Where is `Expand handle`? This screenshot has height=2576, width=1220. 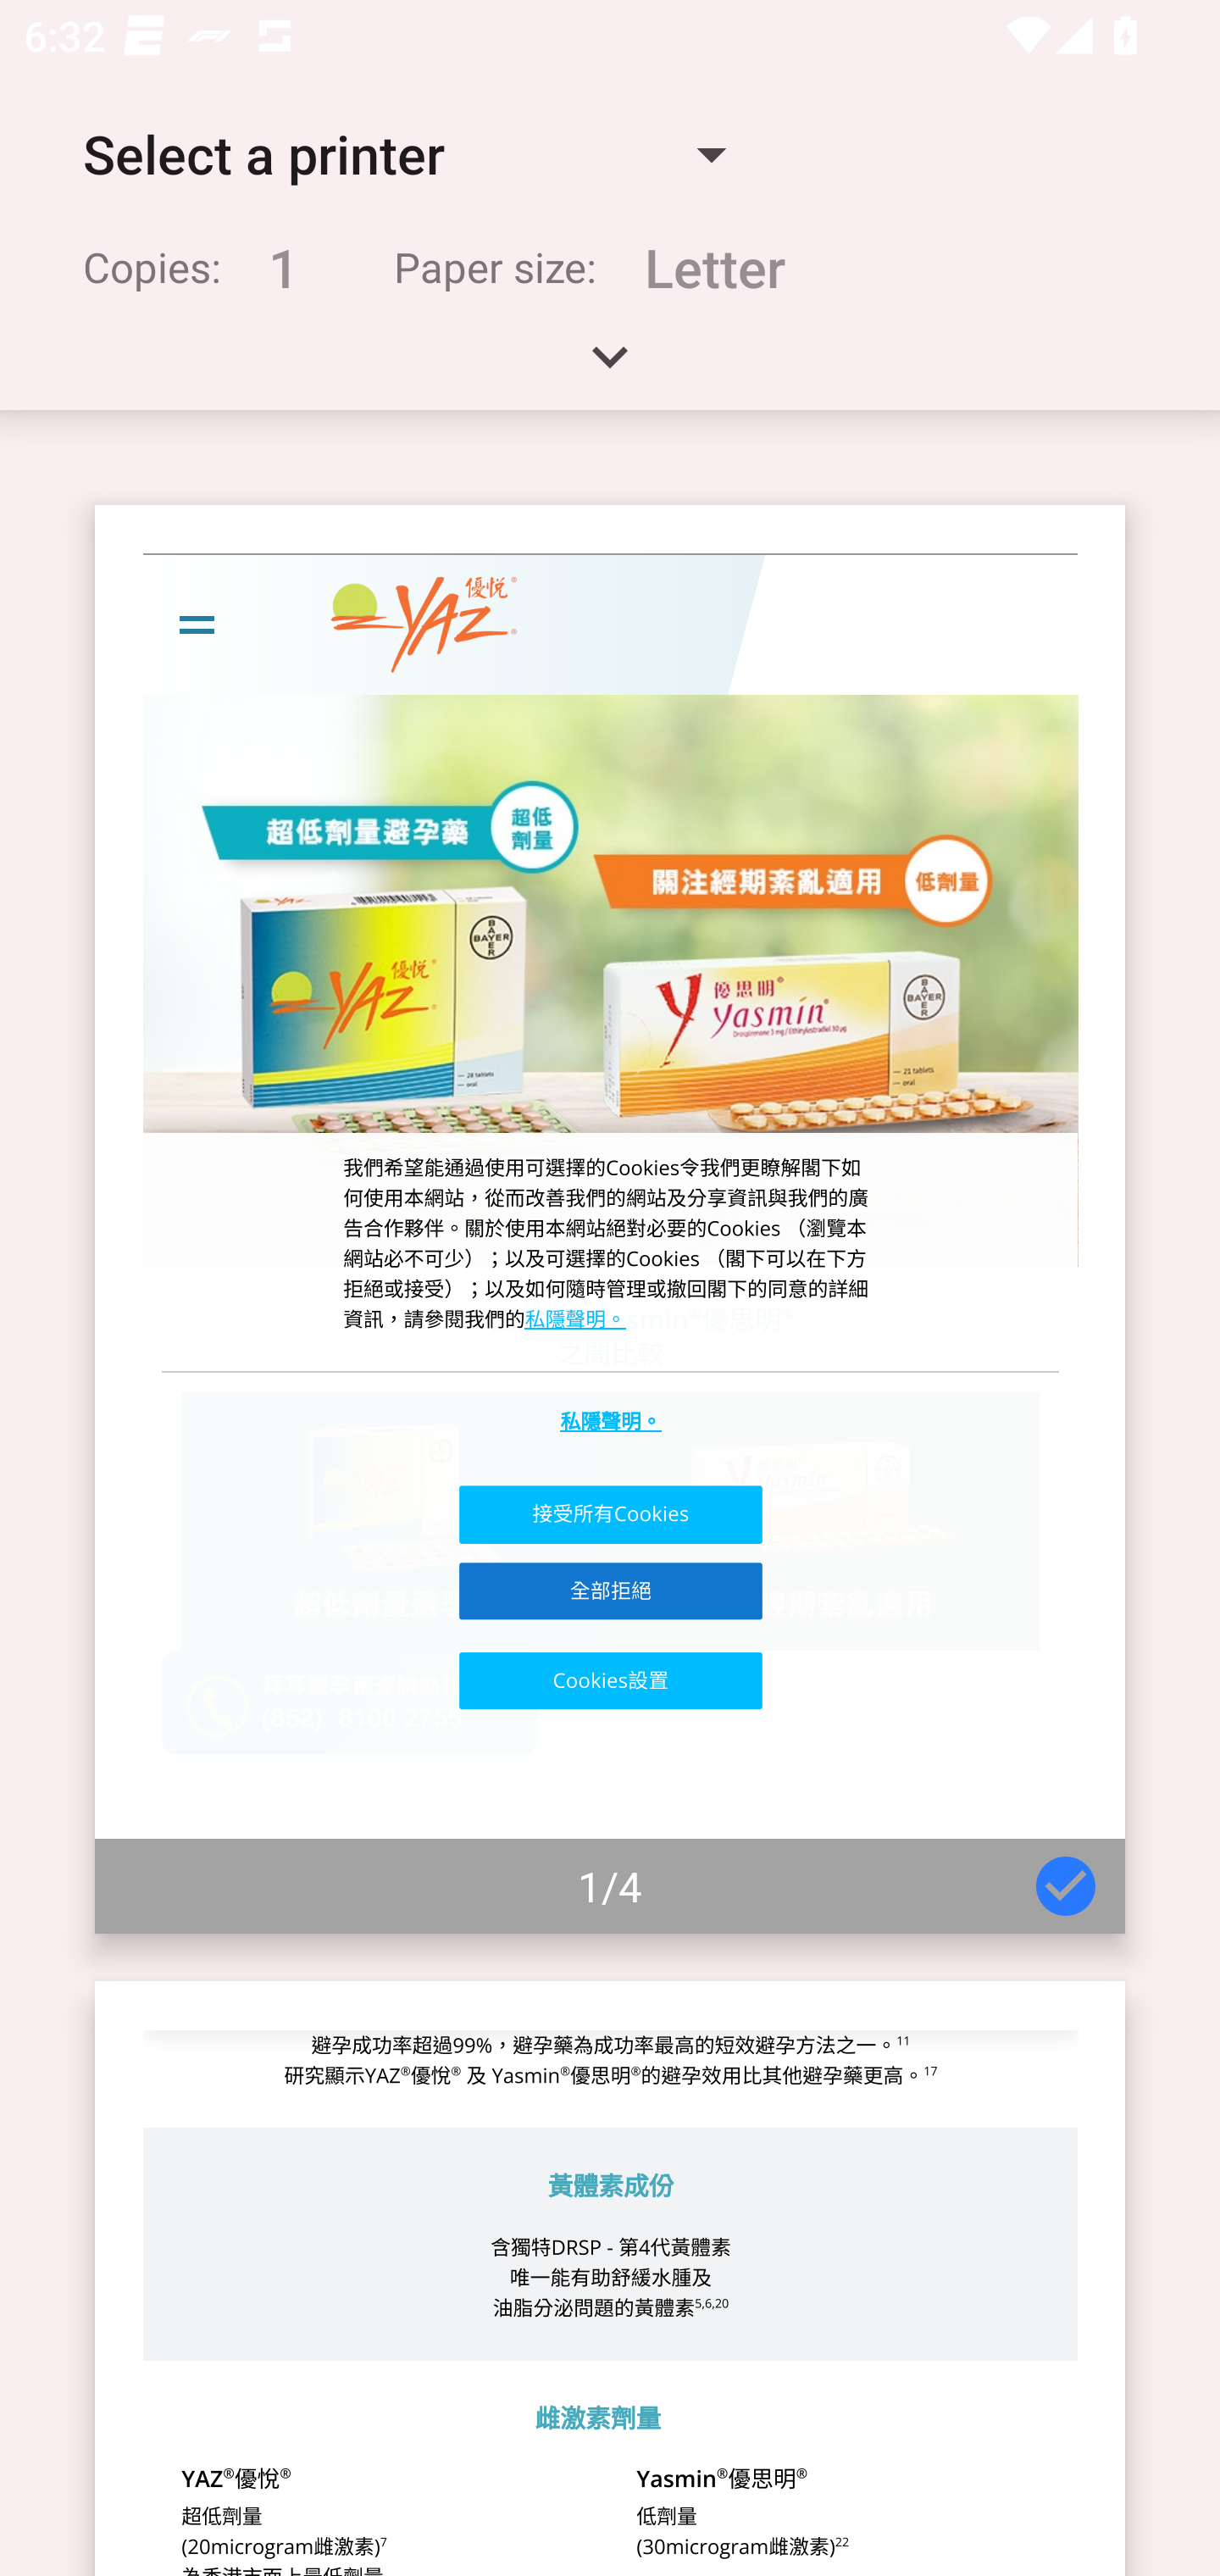 Expand handle is located at coordinates (610, 368).